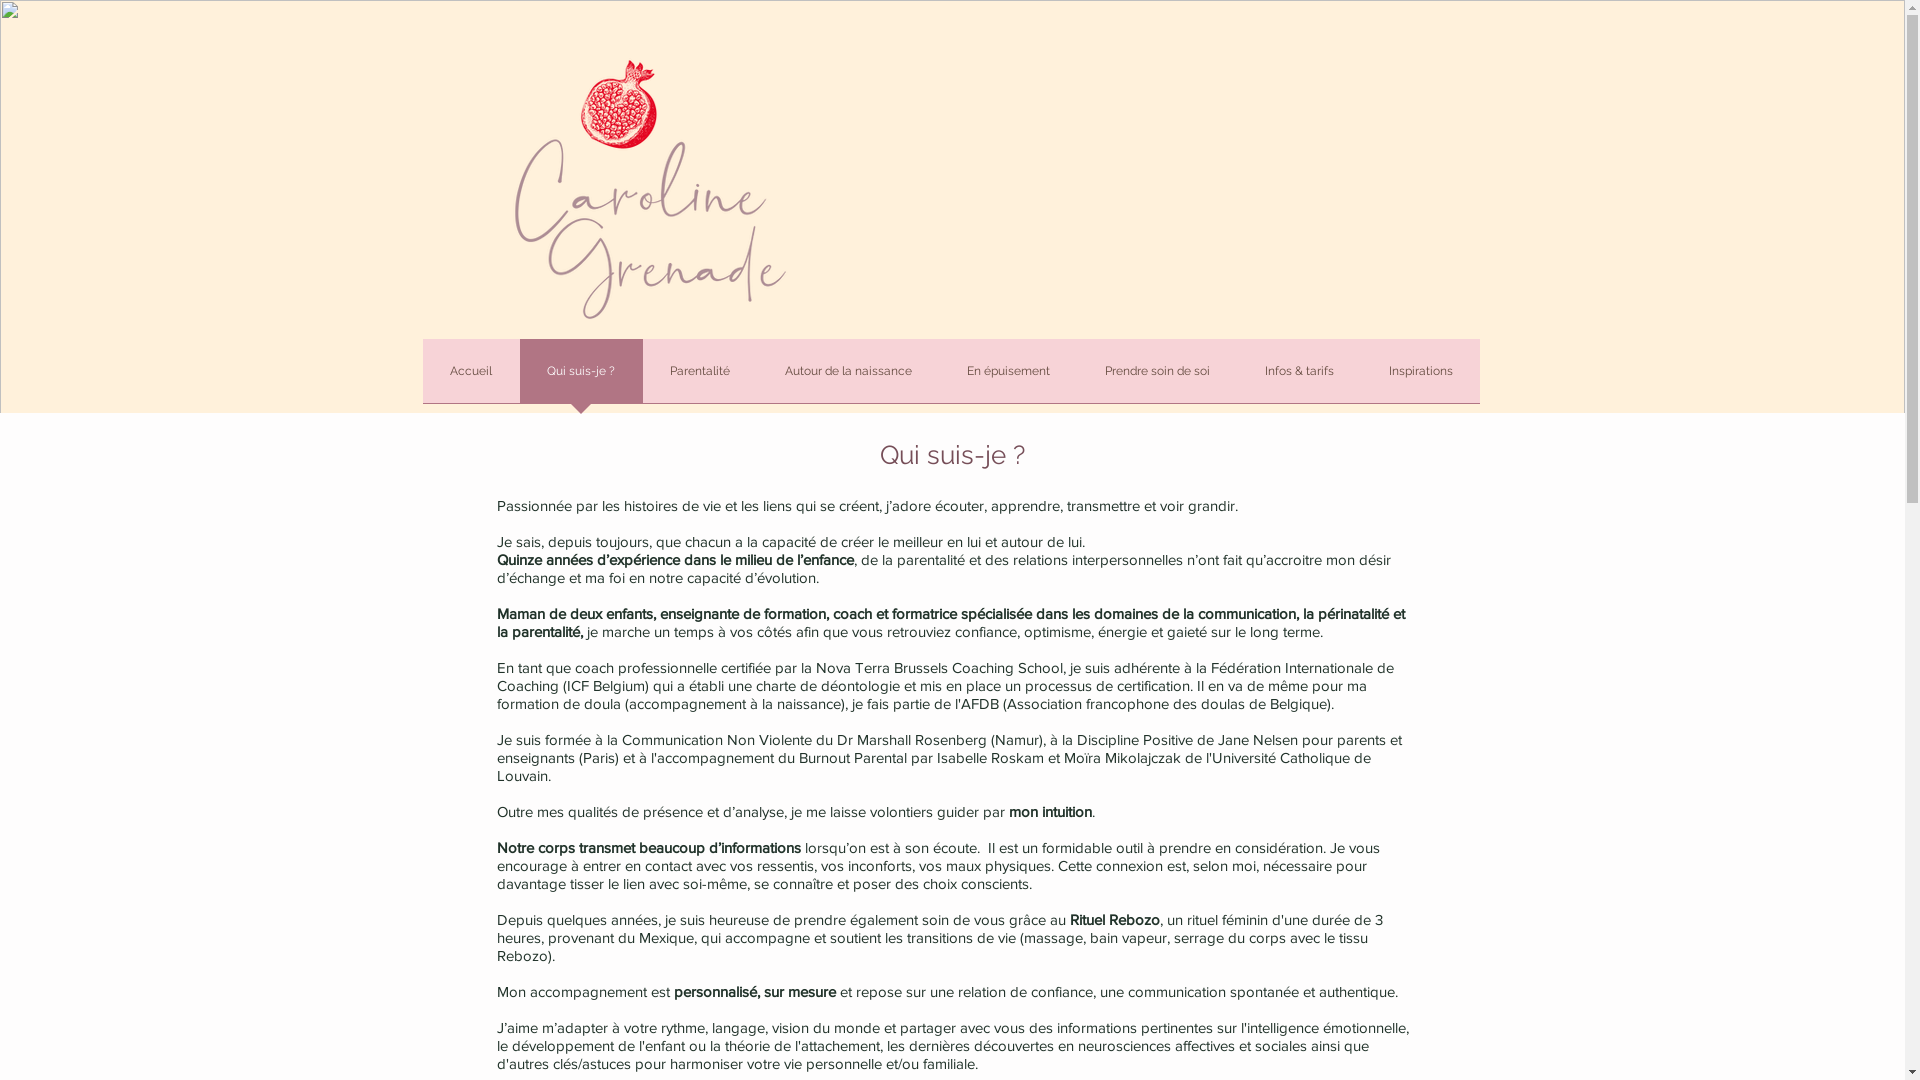 The width and height of the screenshot is (1920, 1080). What do you see at coordinates (1421, 378) in the screenshot?
I see `Inspirations` at bounding box center [1421, 378].